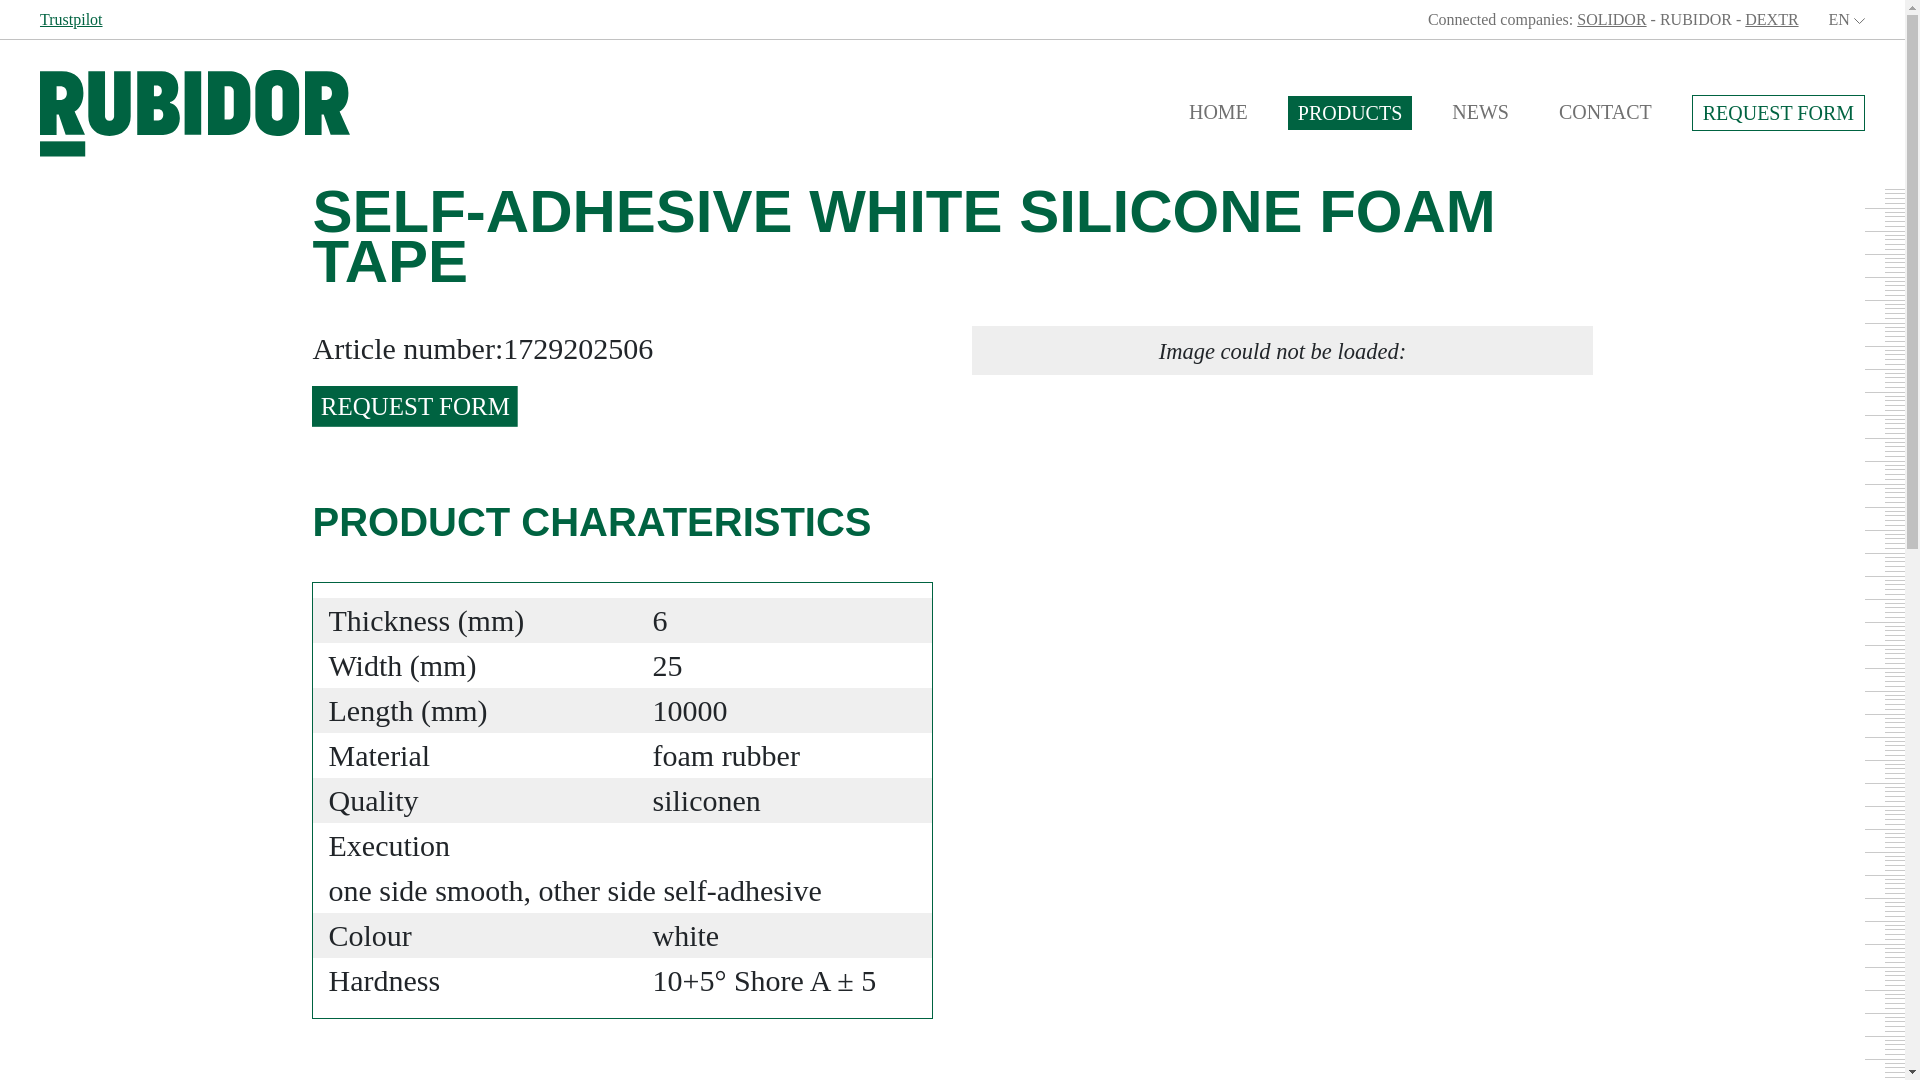  What do you see at coordinates (1218, 112) in the screenshot?
I see `HOME` at bounding box center [1218, 112].